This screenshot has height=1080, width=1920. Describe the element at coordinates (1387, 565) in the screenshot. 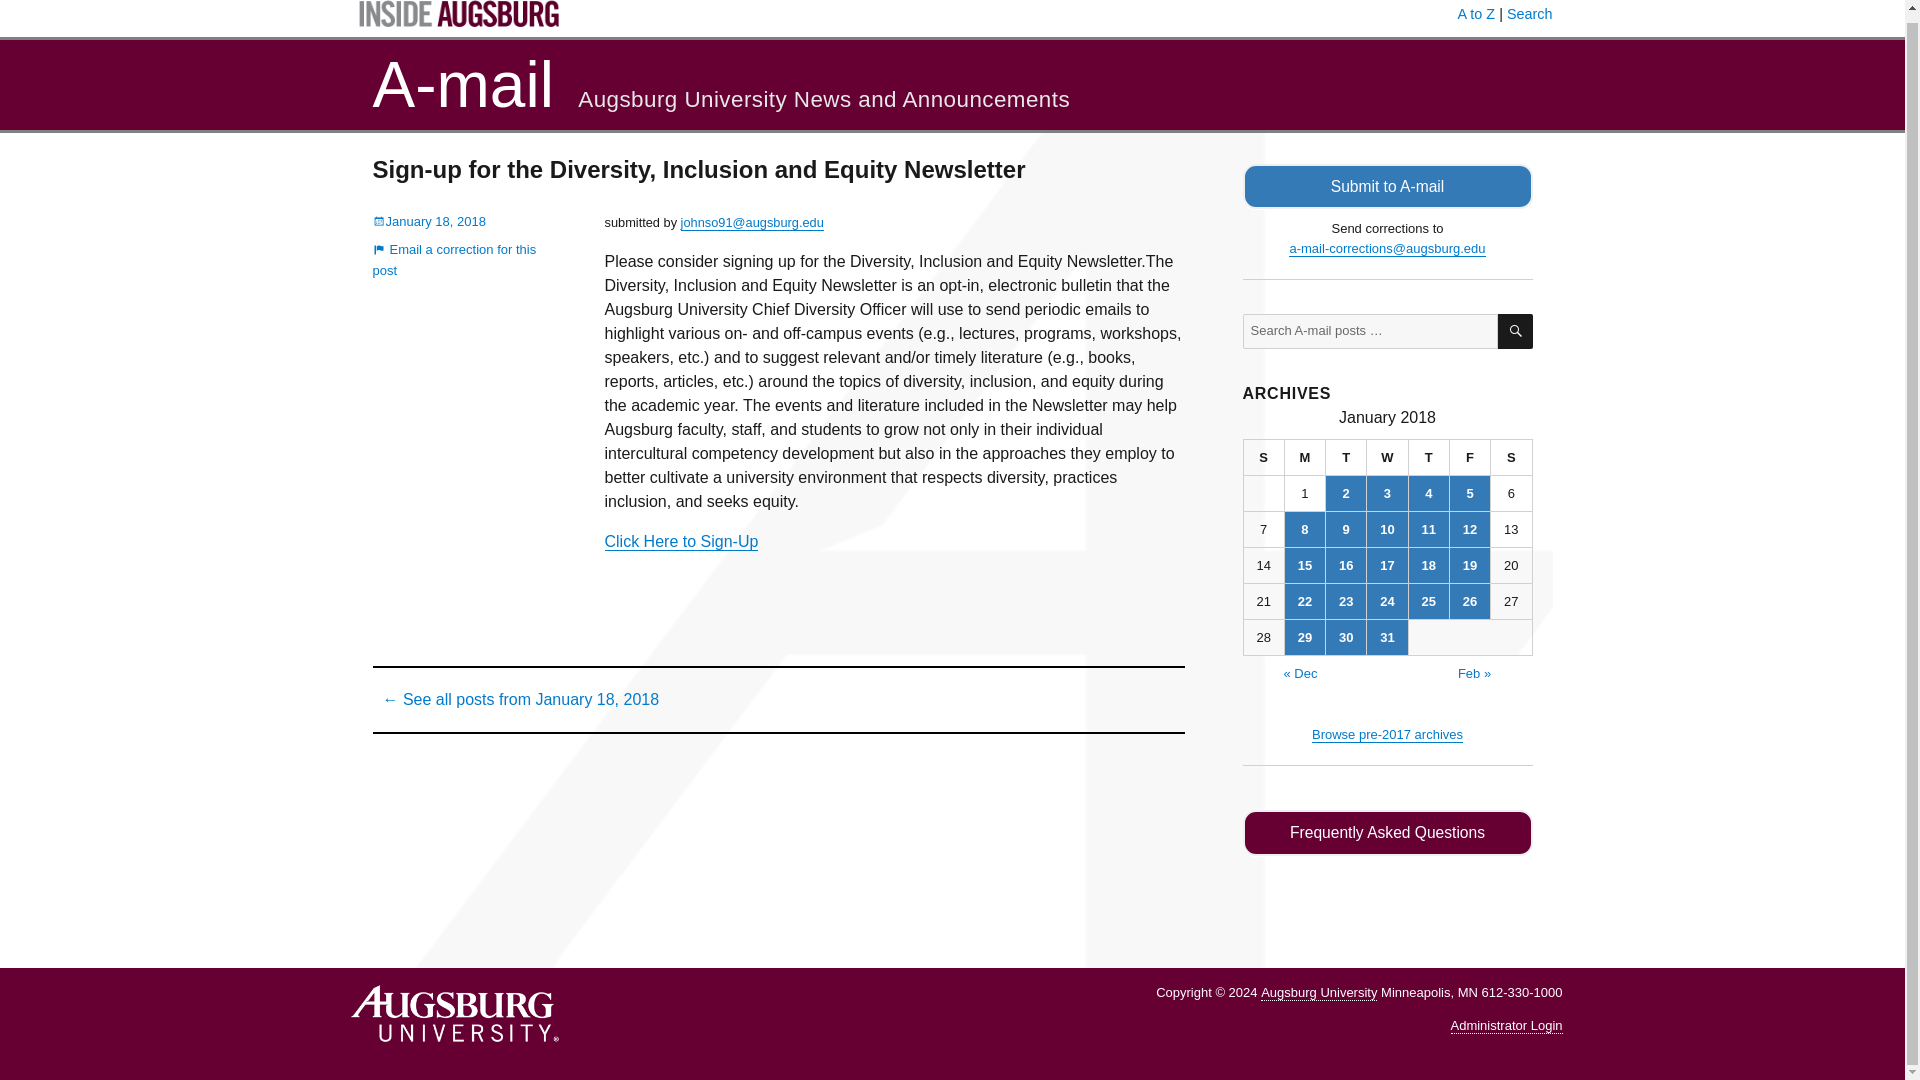

I see `17` at that location.